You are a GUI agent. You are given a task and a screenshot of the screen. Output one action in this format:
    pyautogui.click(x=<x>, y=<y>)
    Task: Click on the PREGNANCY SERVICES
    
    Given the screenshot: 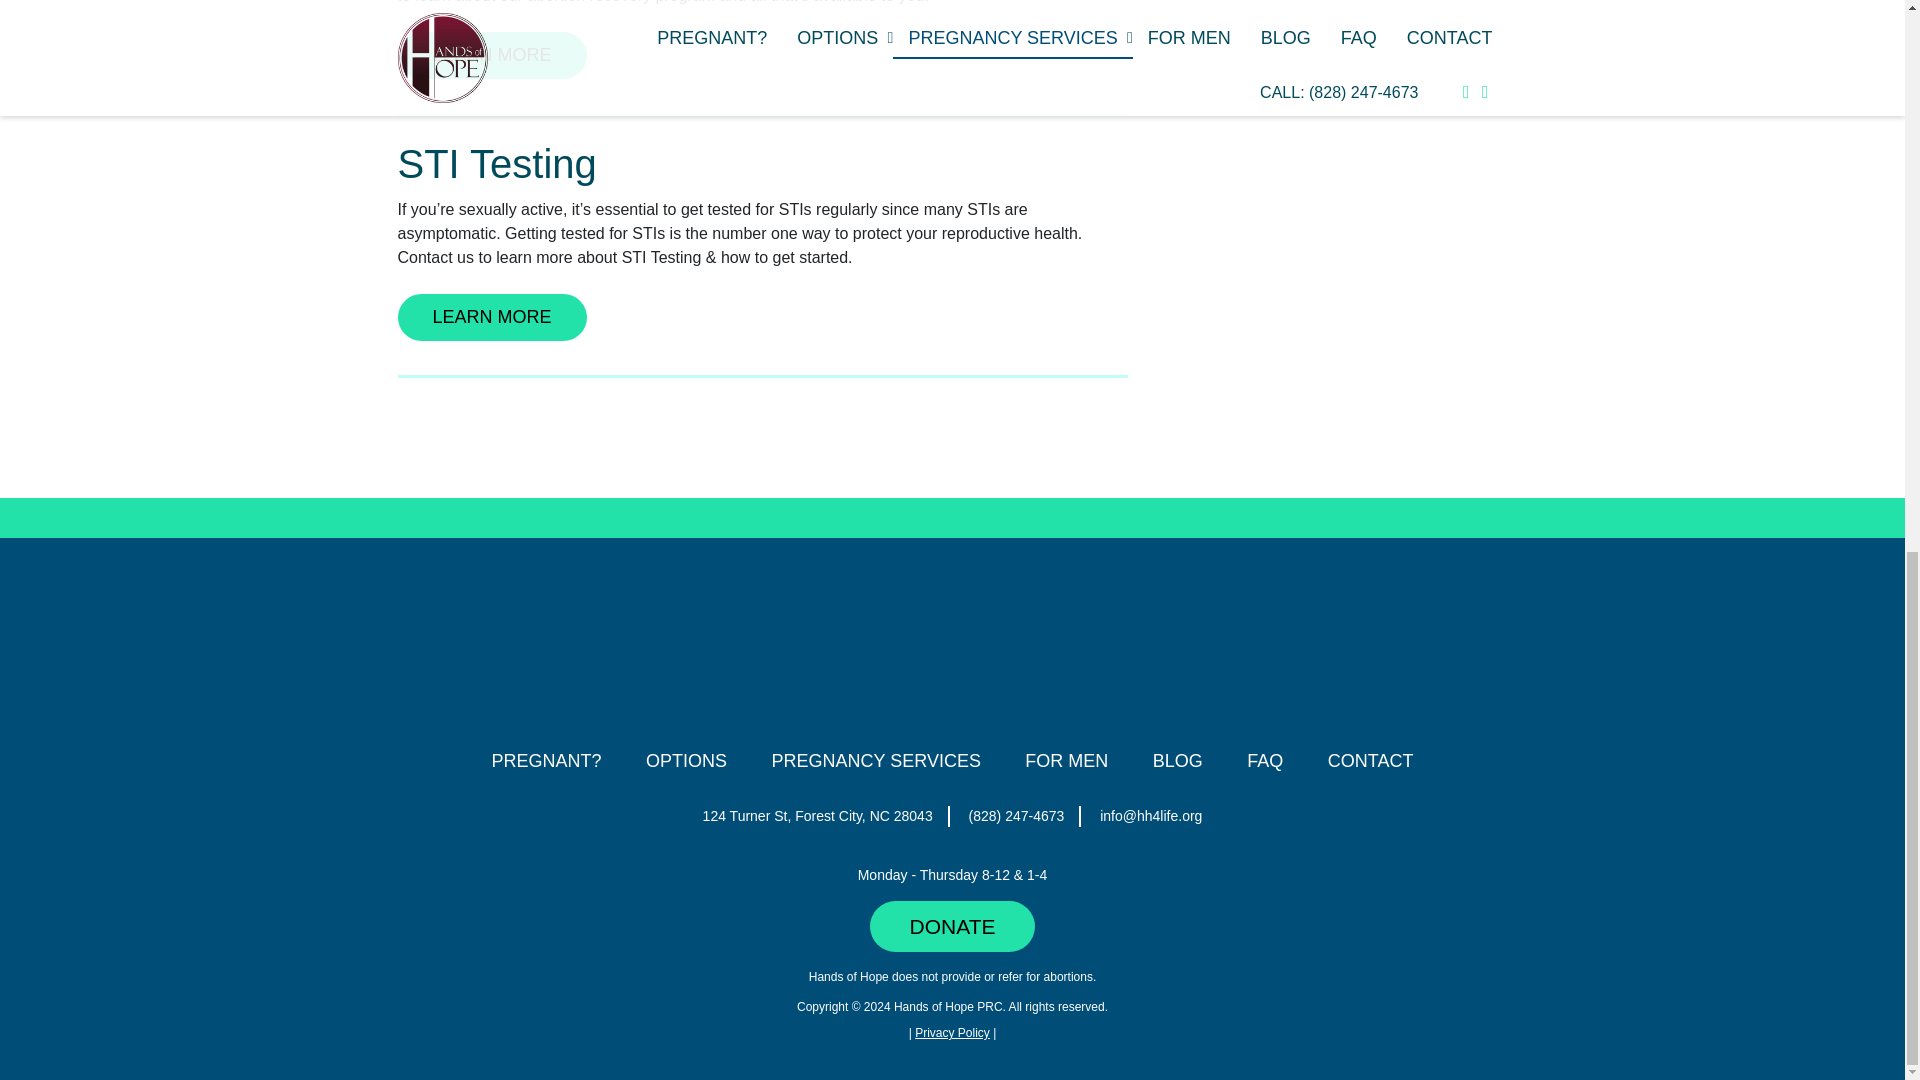 What is the action you would take?
    pyautogui.click(x=876, y=760)
    